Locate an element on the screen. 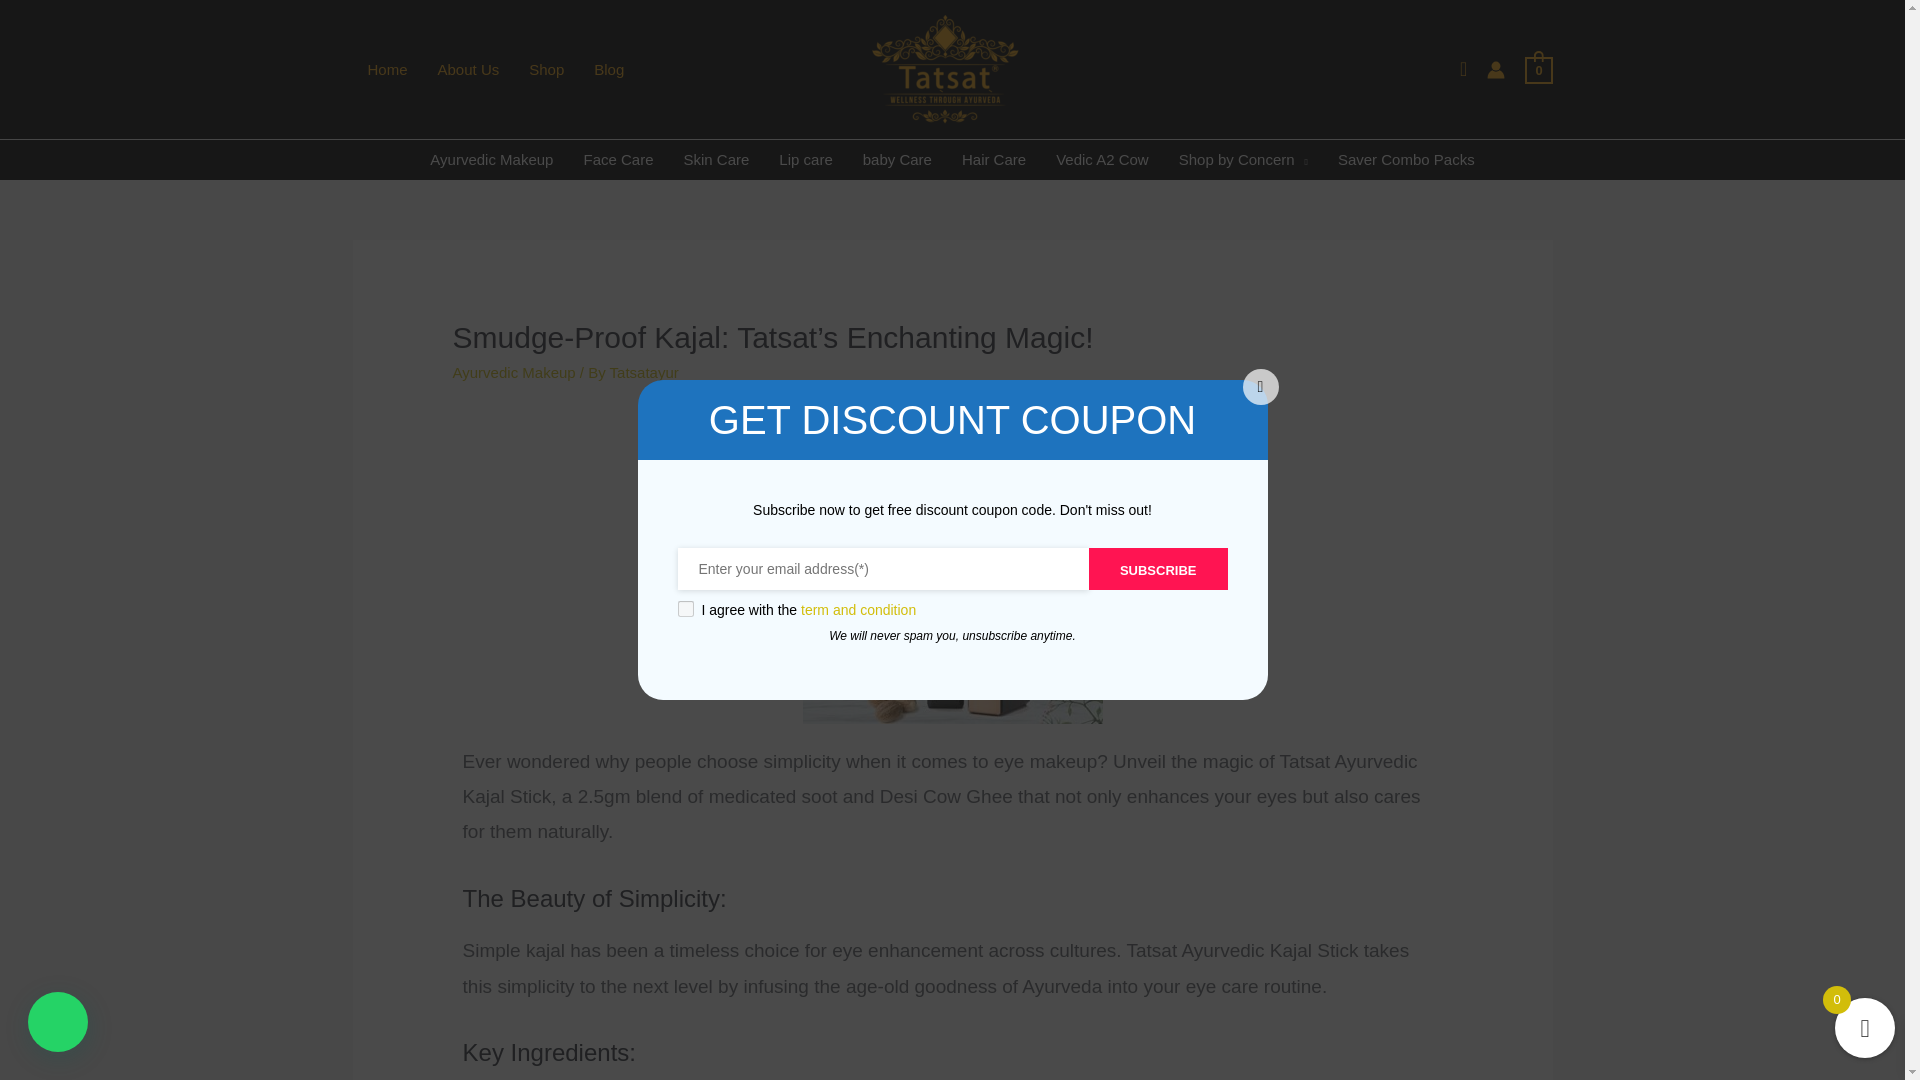 Image resolution: width=1920 pixels, height=1080 pixels. Shop by Concern is located at coordinates (1242, 160).